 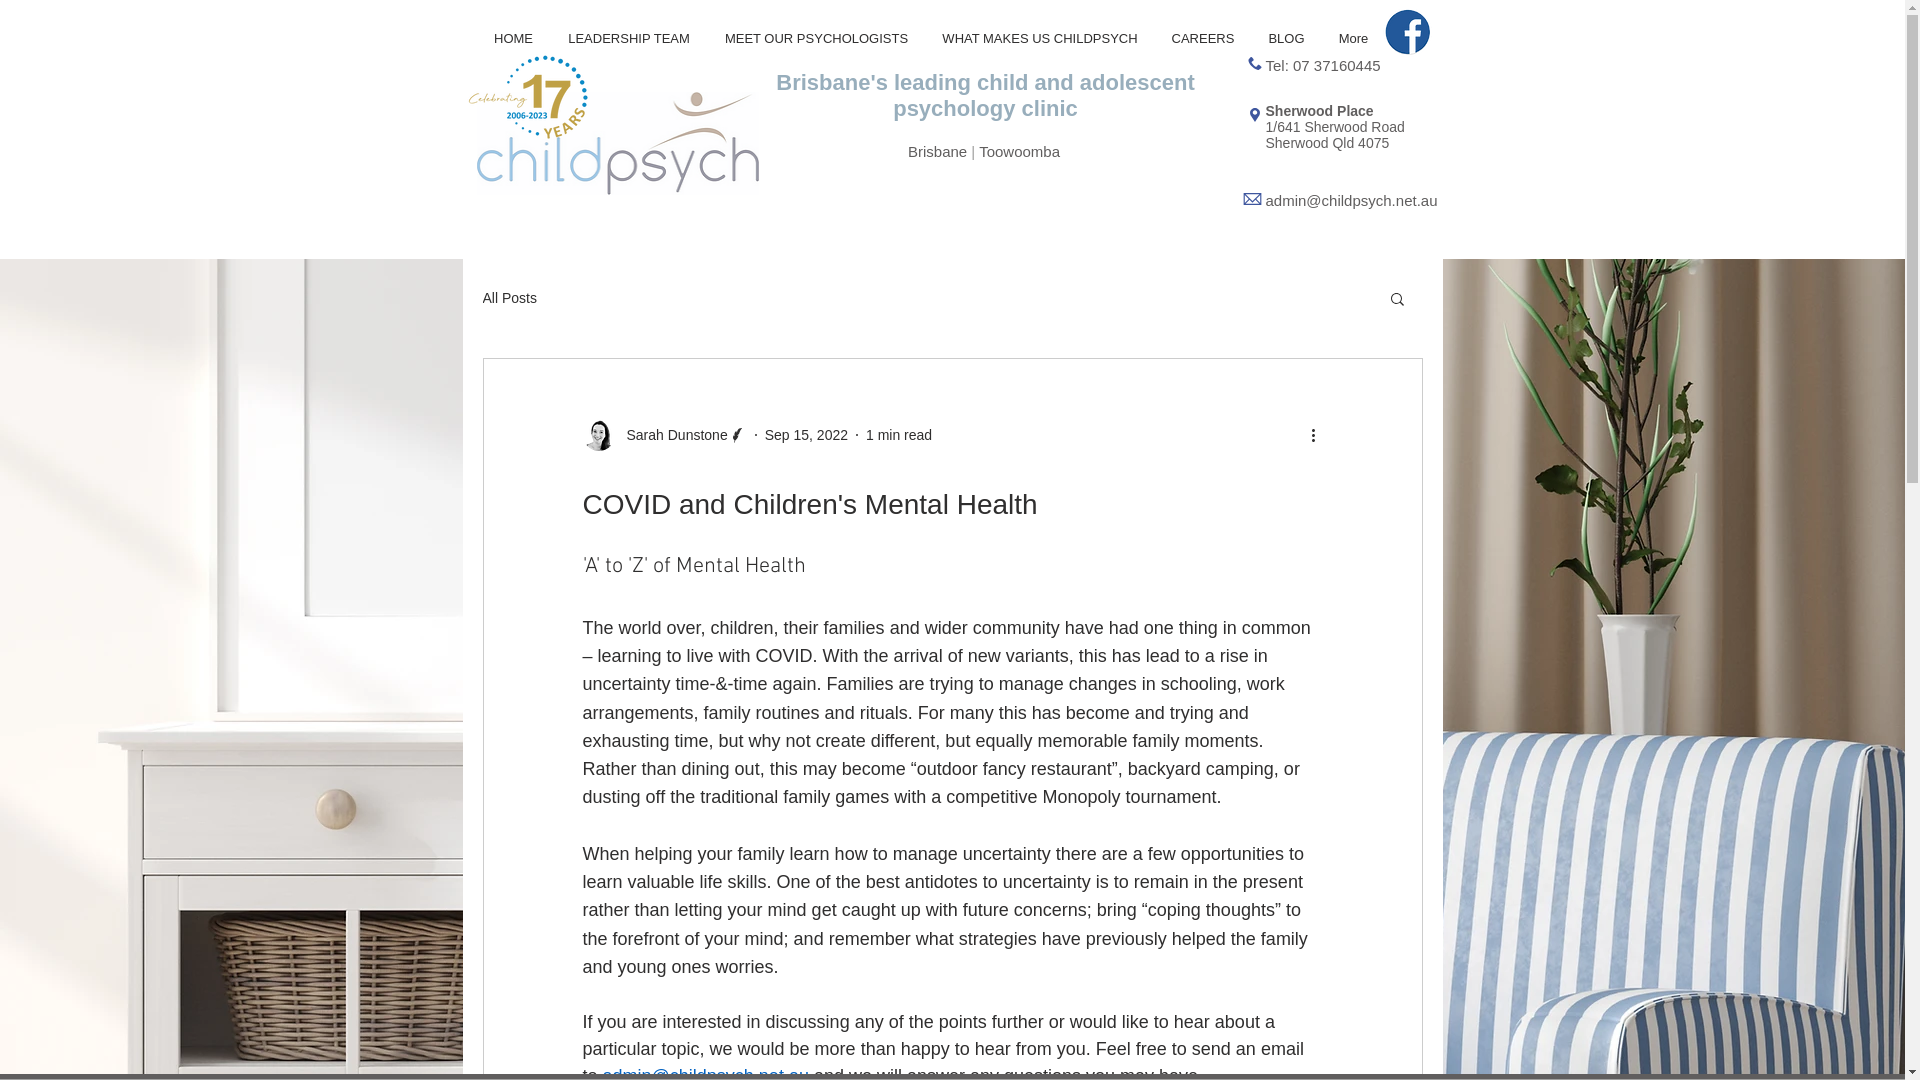 I want to click on Toowoomba, so click(x=1020, y=152).